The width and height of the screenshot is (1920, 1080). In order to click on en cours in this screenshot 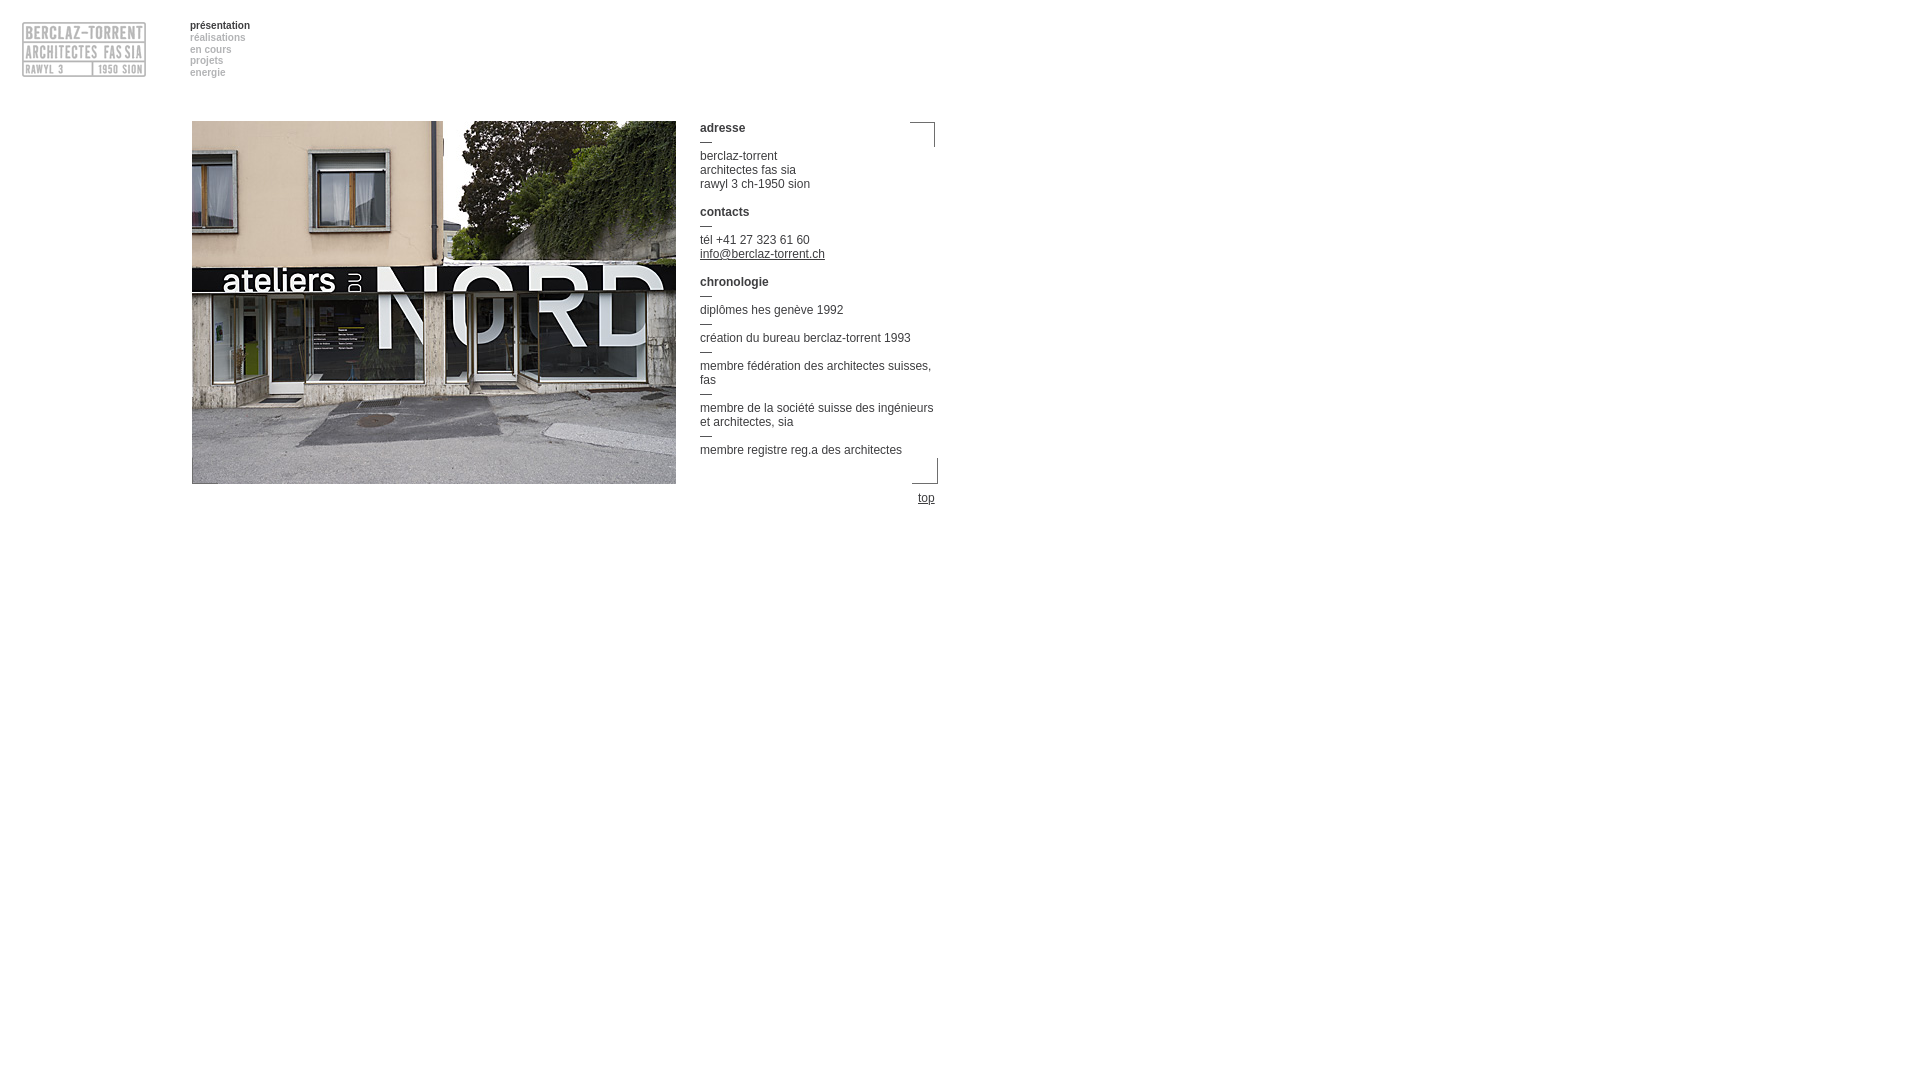, I will do `click(211, 50)`.